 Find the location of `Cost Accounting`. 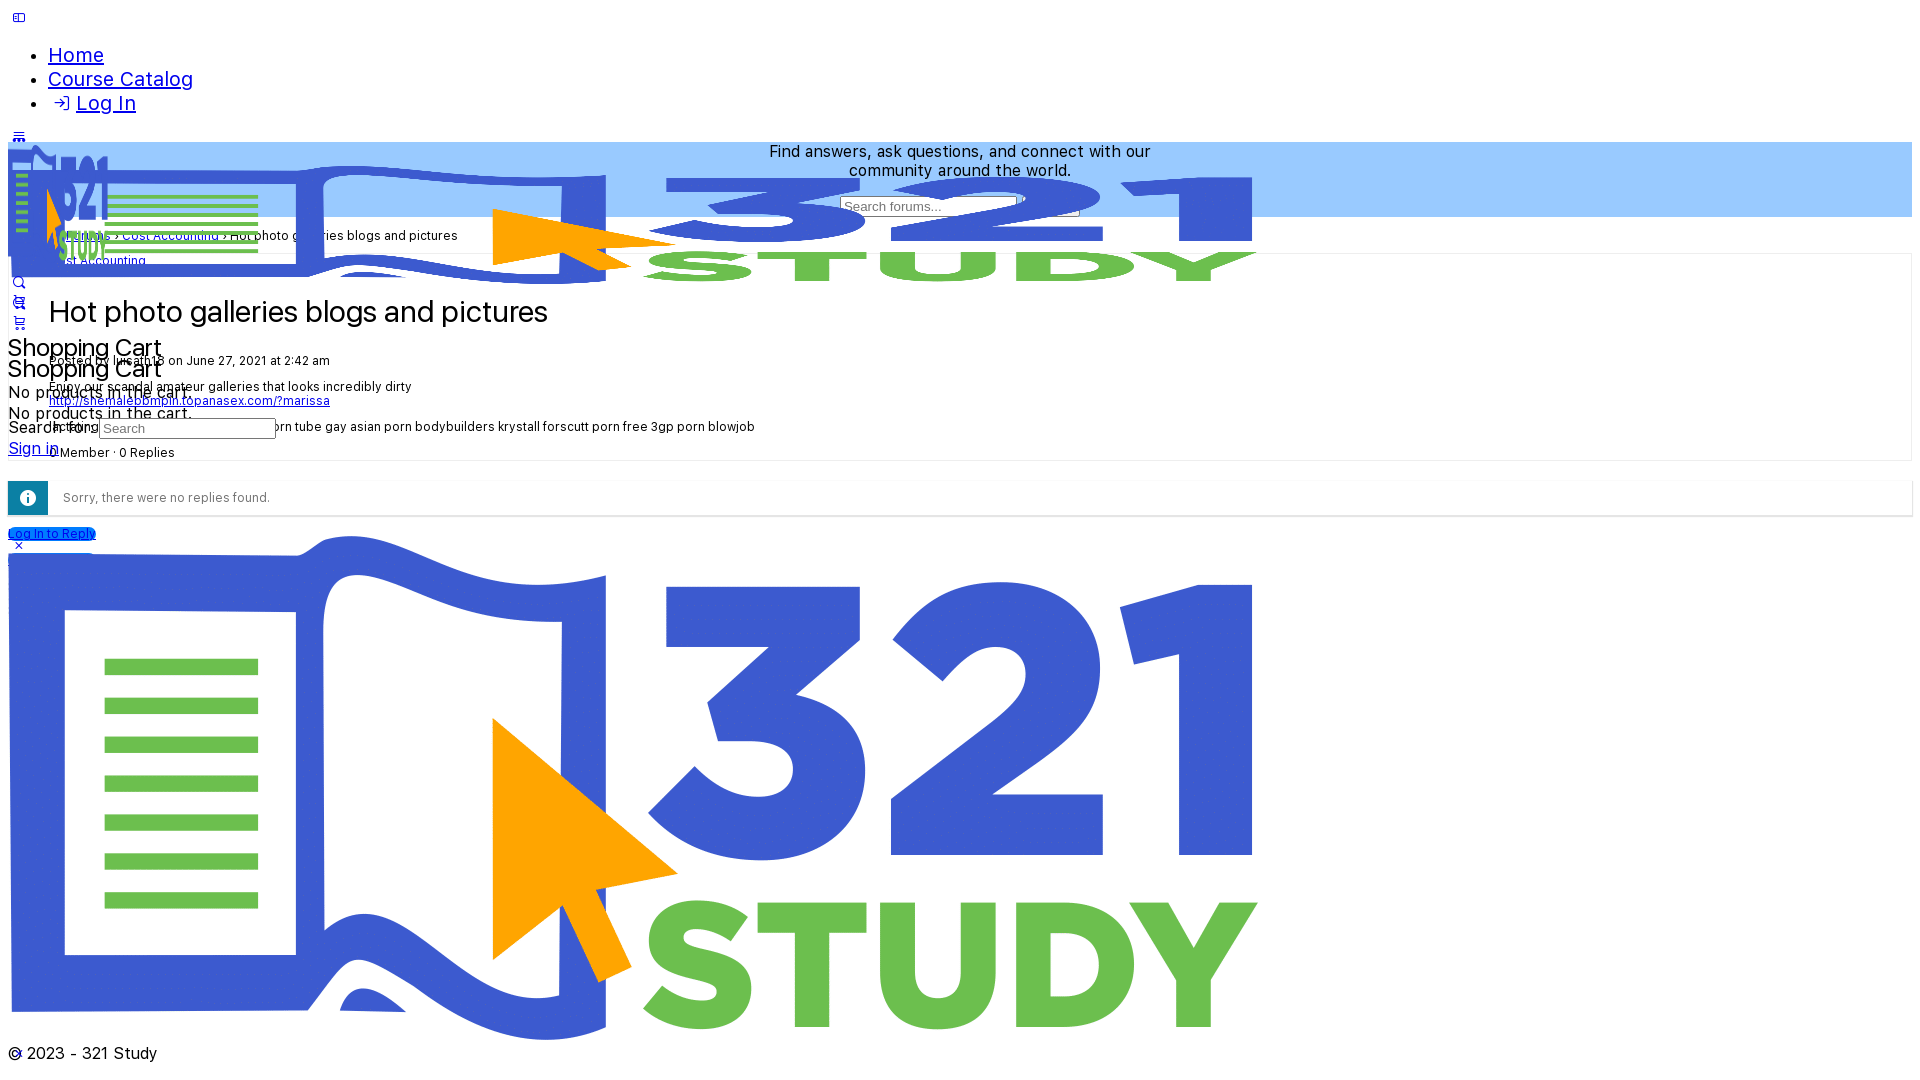

Cost Accounting is located at coordinates (98, 261).